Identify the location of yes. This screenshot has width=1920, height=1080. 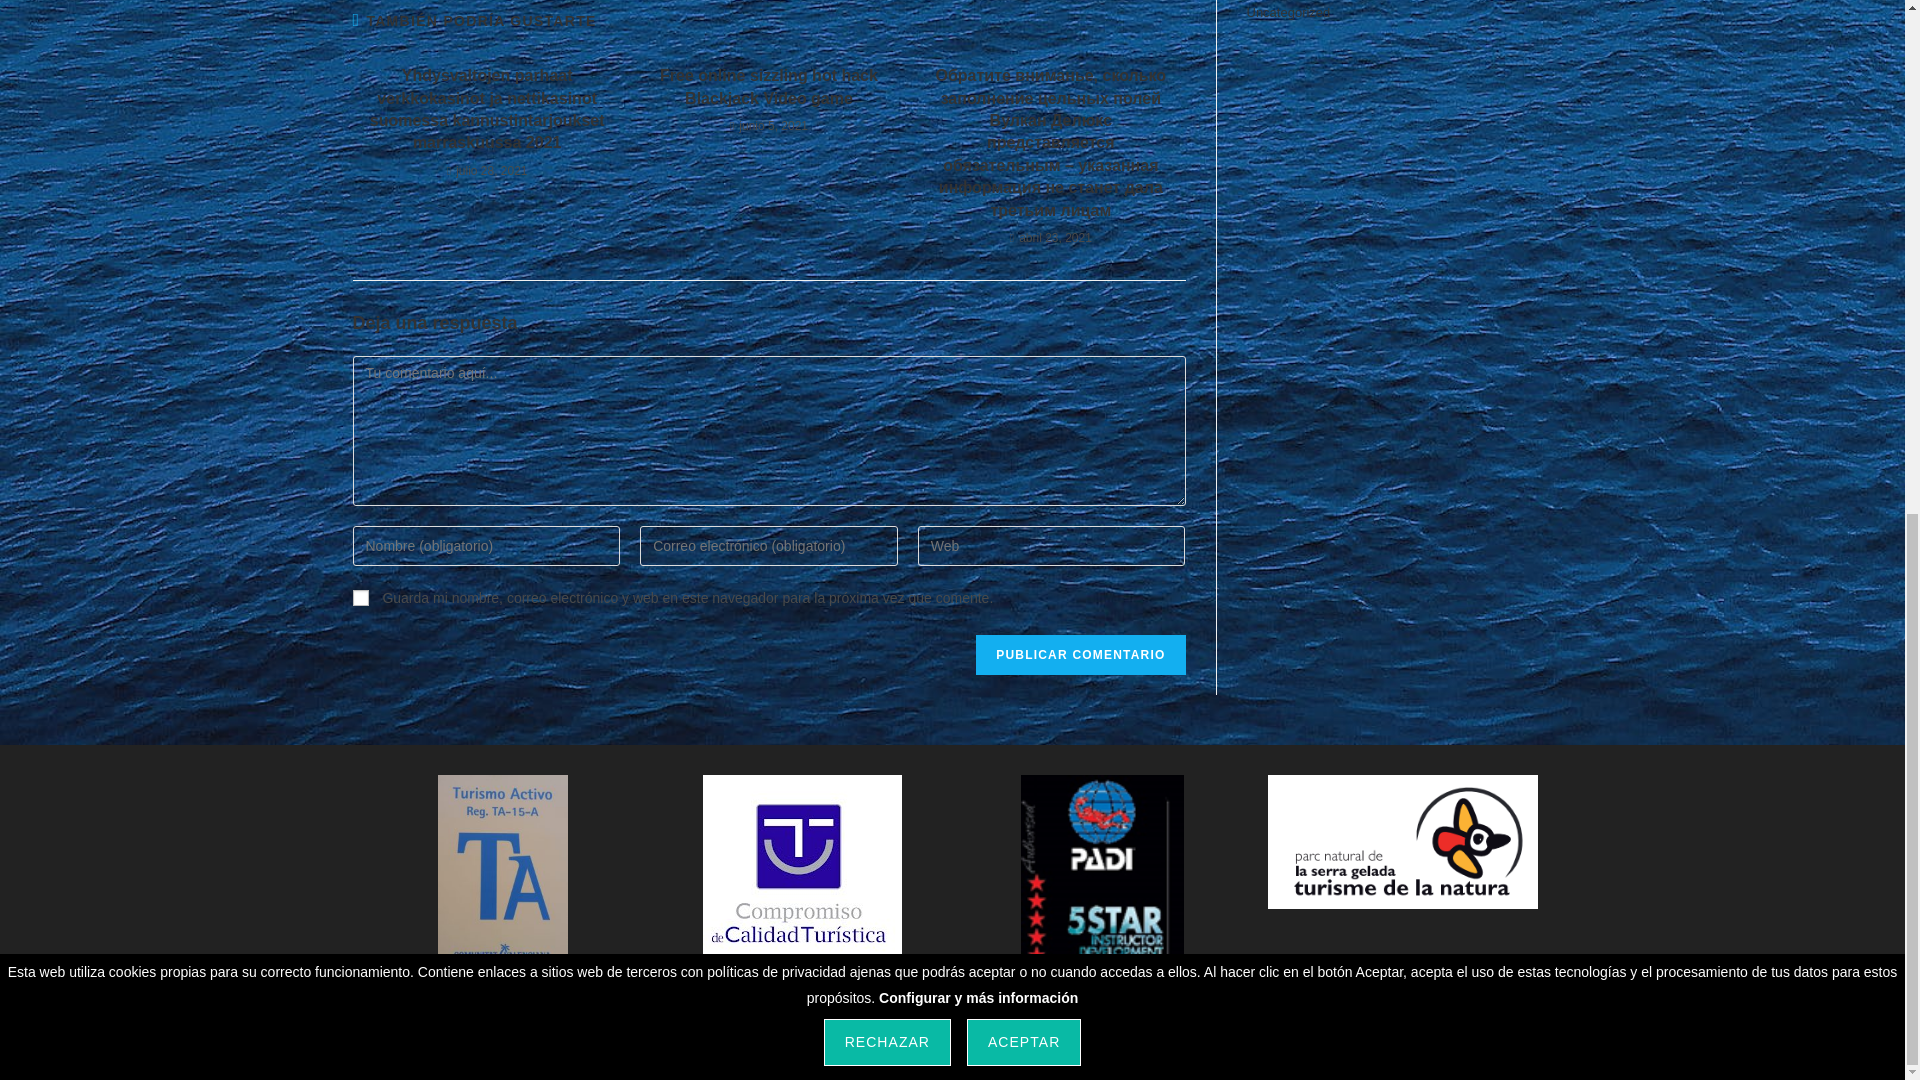
(360, 597).